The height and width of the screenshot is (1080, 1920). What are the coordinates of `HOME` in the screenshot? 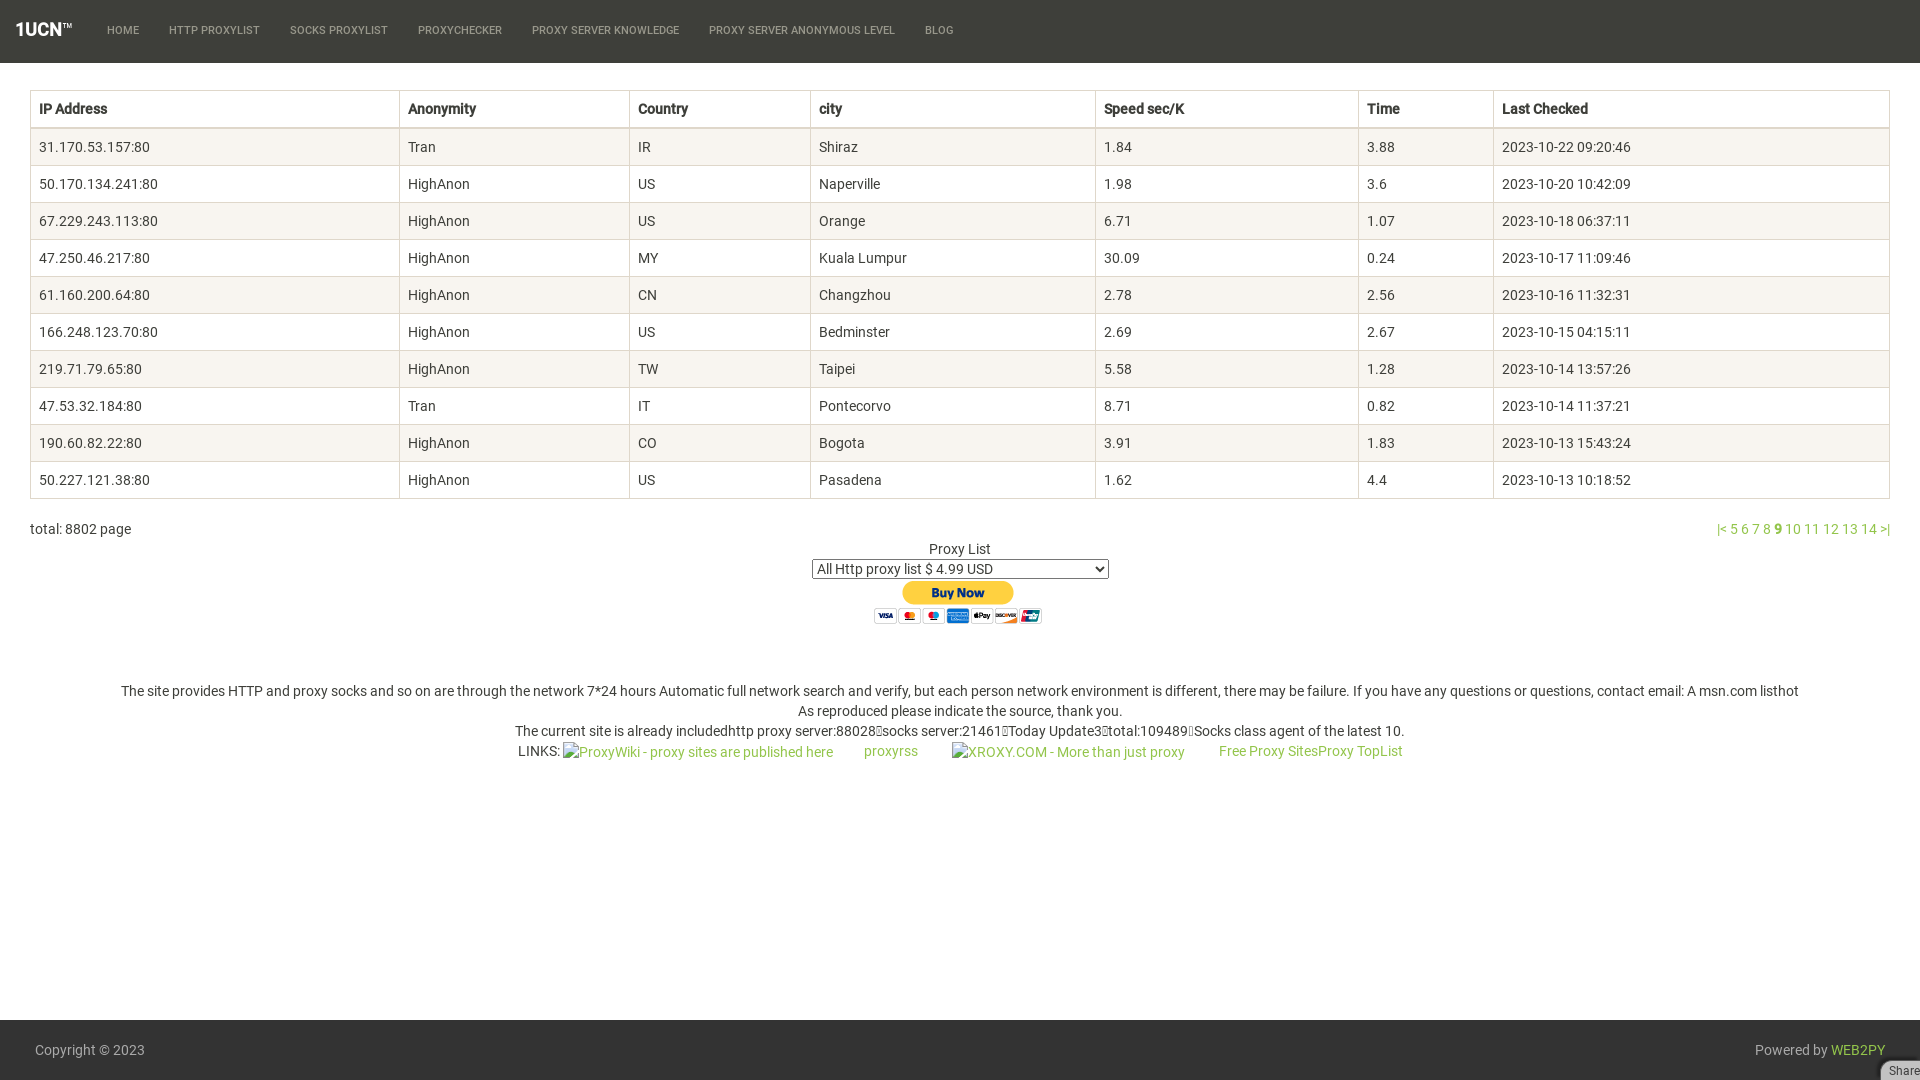 It's located at (123, 31).